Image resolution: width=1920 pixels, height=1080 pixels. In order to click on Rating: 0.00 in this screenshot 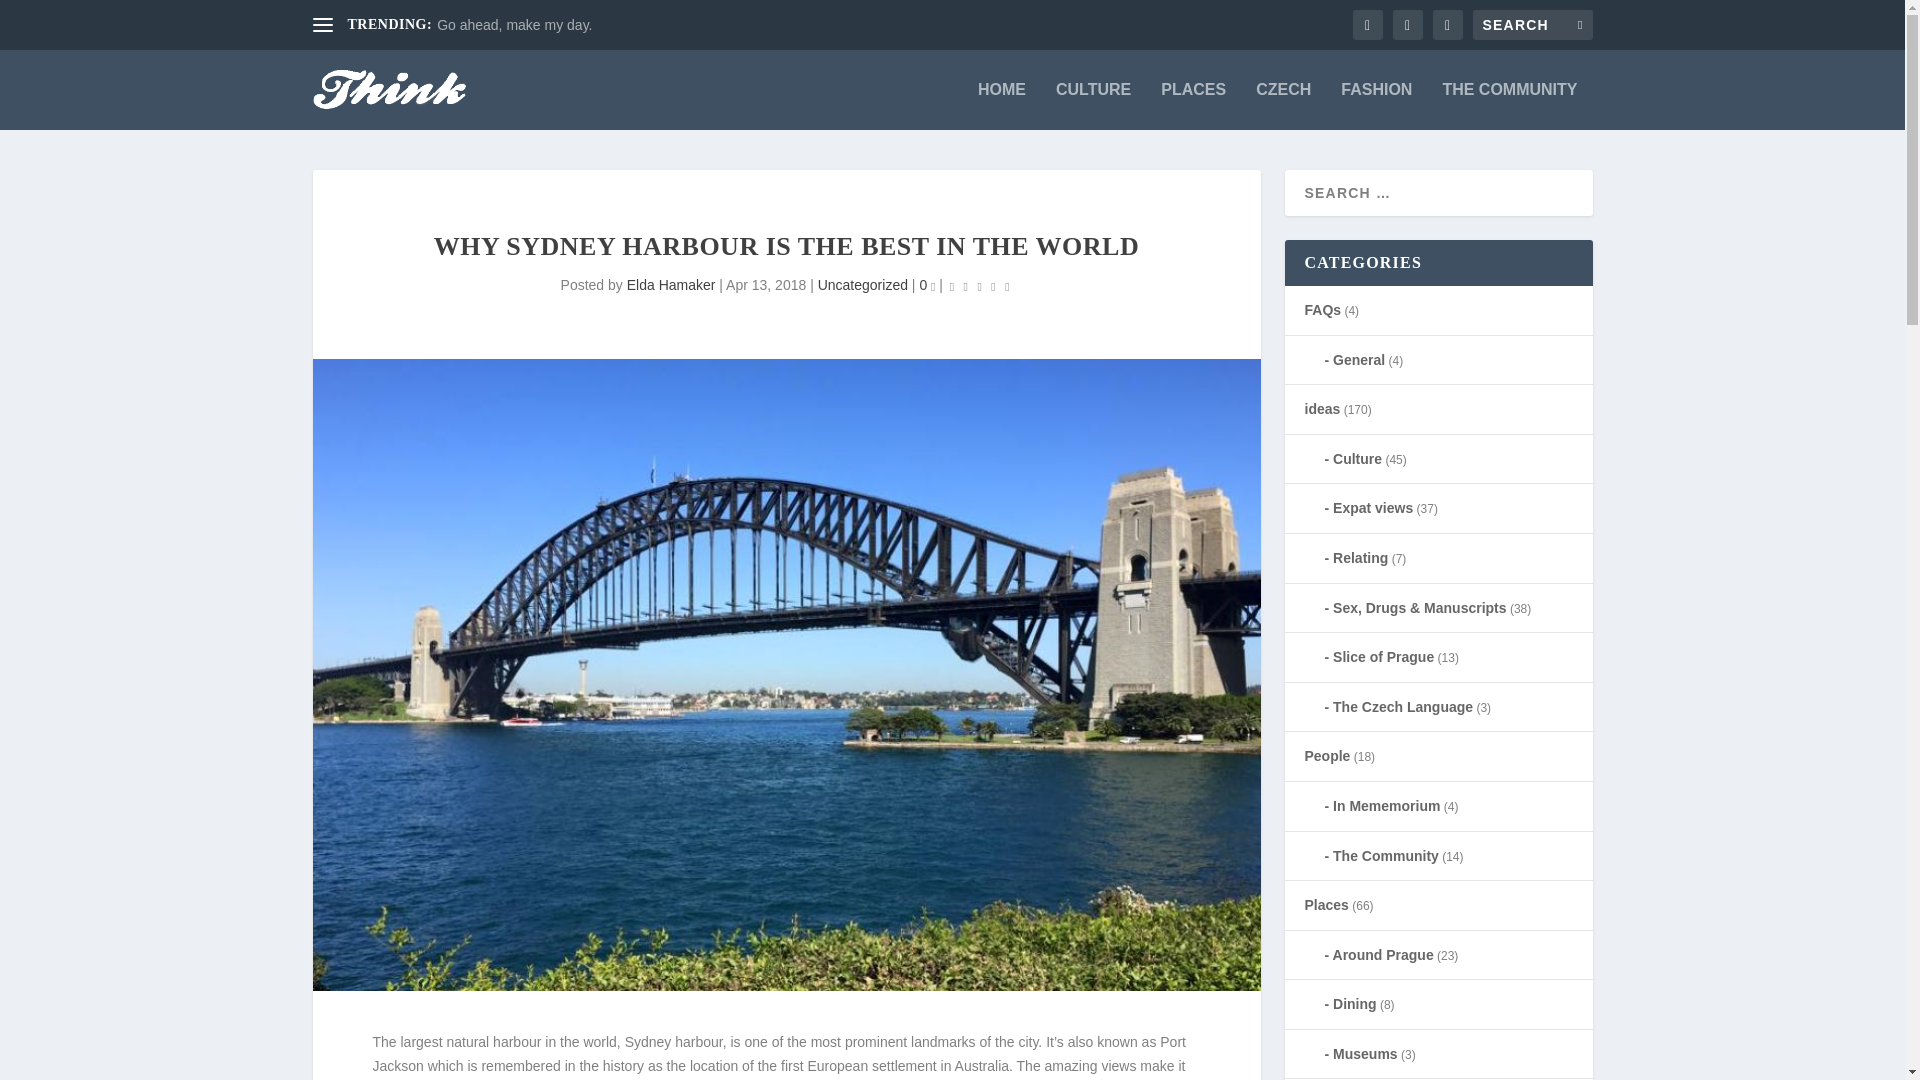, I will do `click(980, 286)`.